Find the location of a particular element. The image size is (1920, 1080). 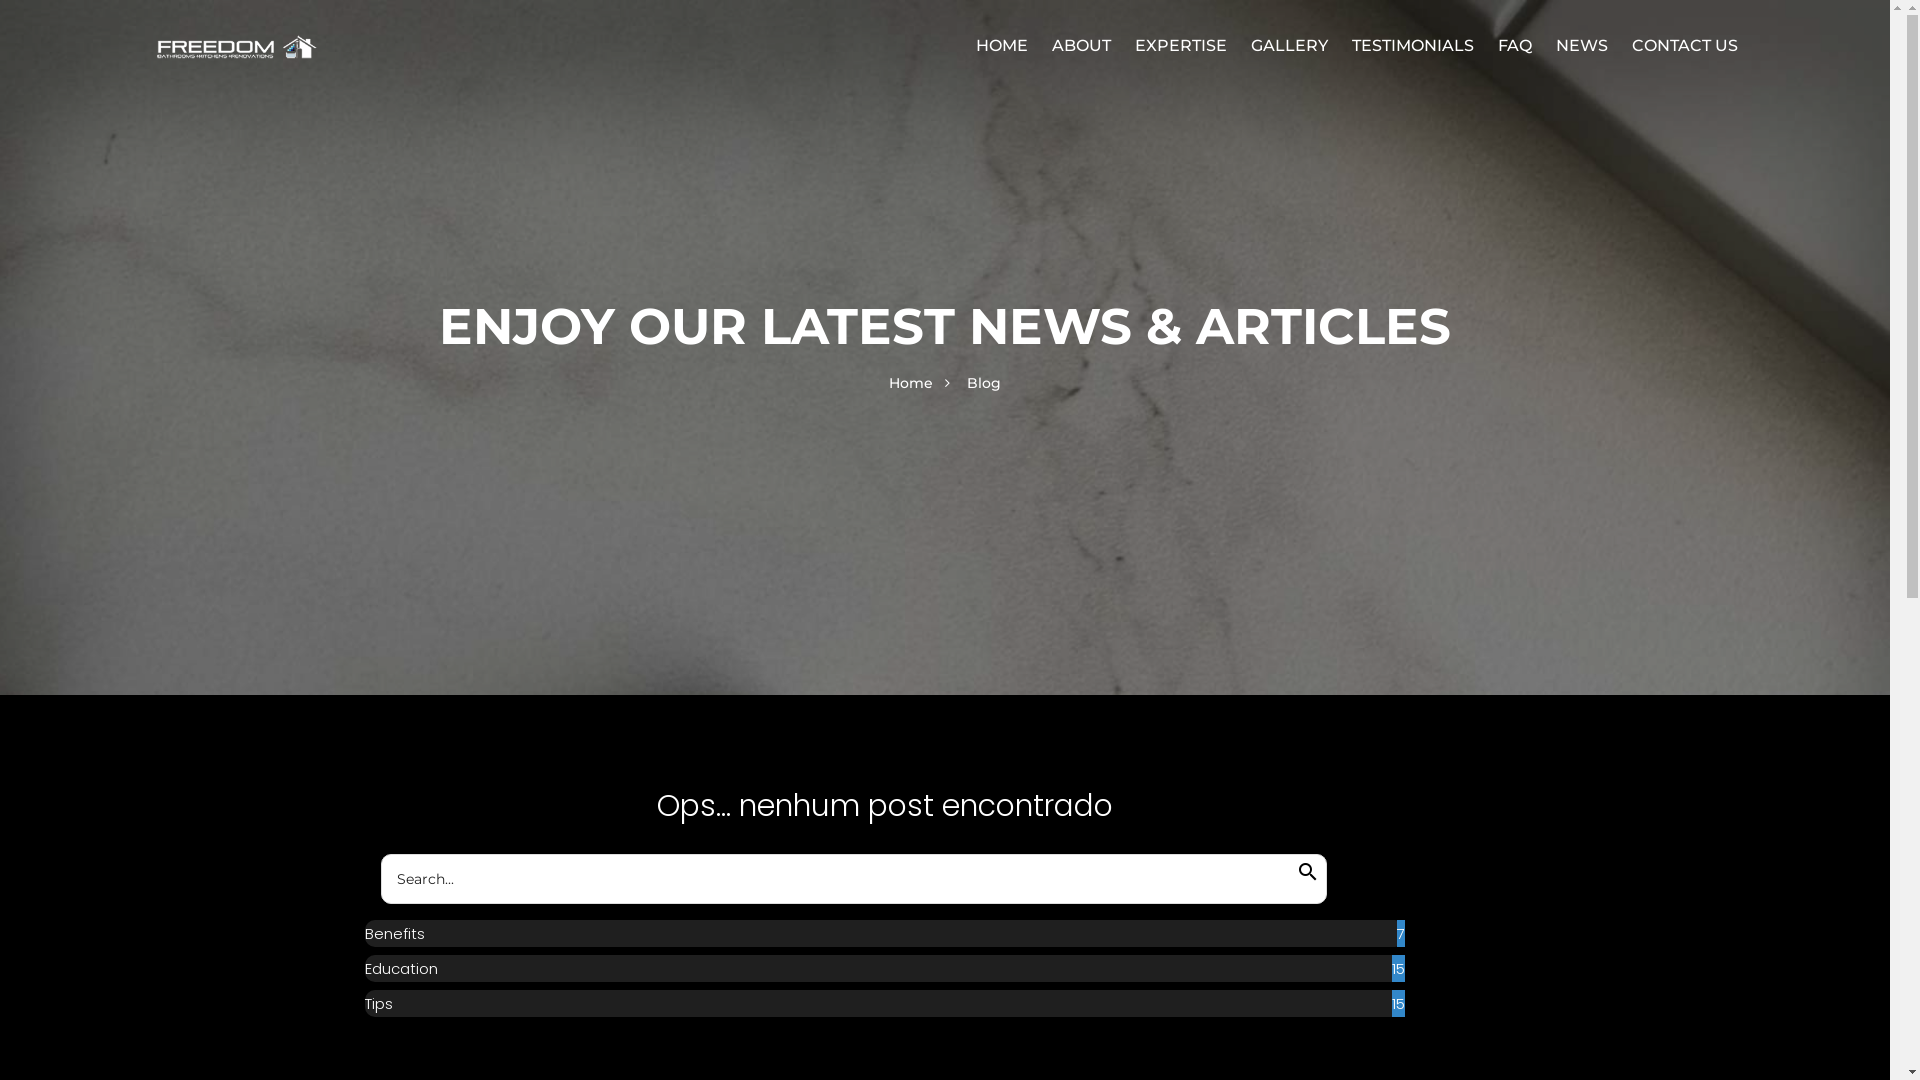

HOME is located at coordinates (1002, 46).